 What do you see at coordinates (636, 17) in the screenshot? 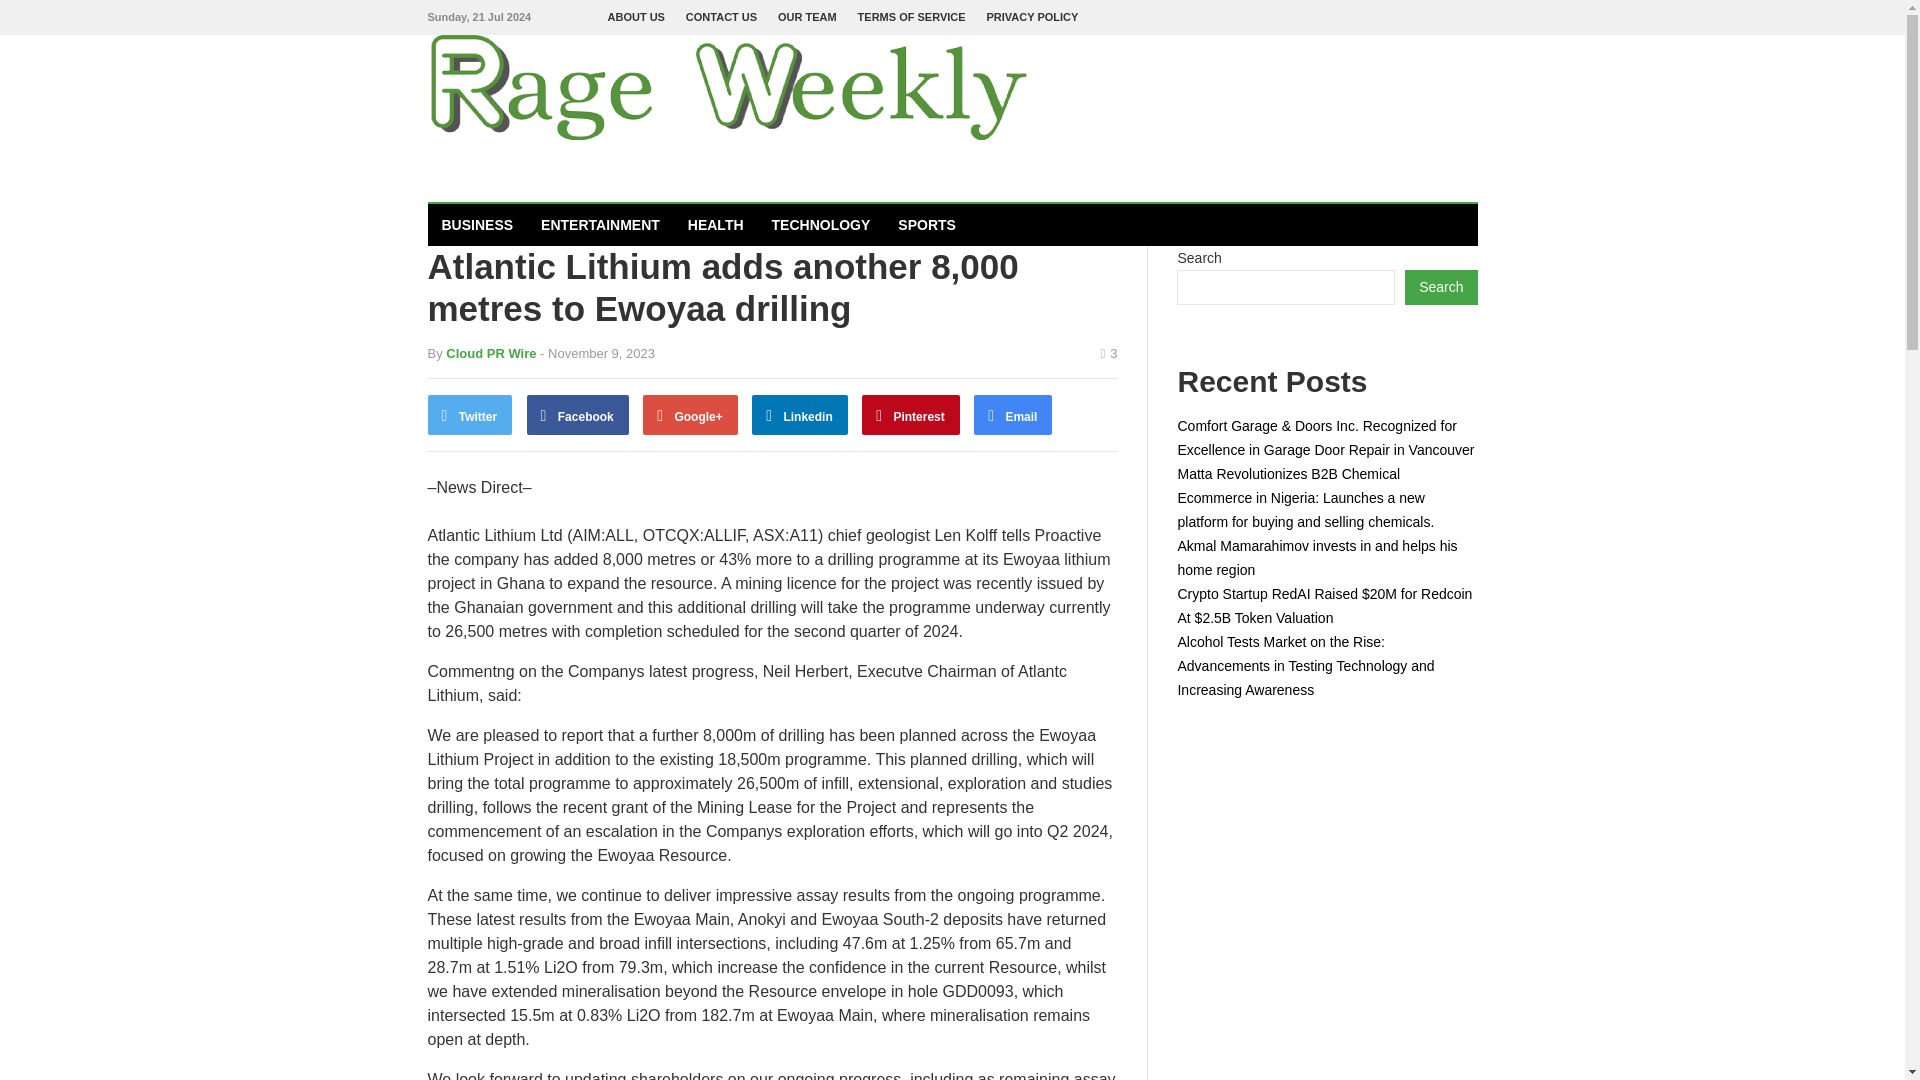
I see `ABOUT US` at bounding box center [636, 17].